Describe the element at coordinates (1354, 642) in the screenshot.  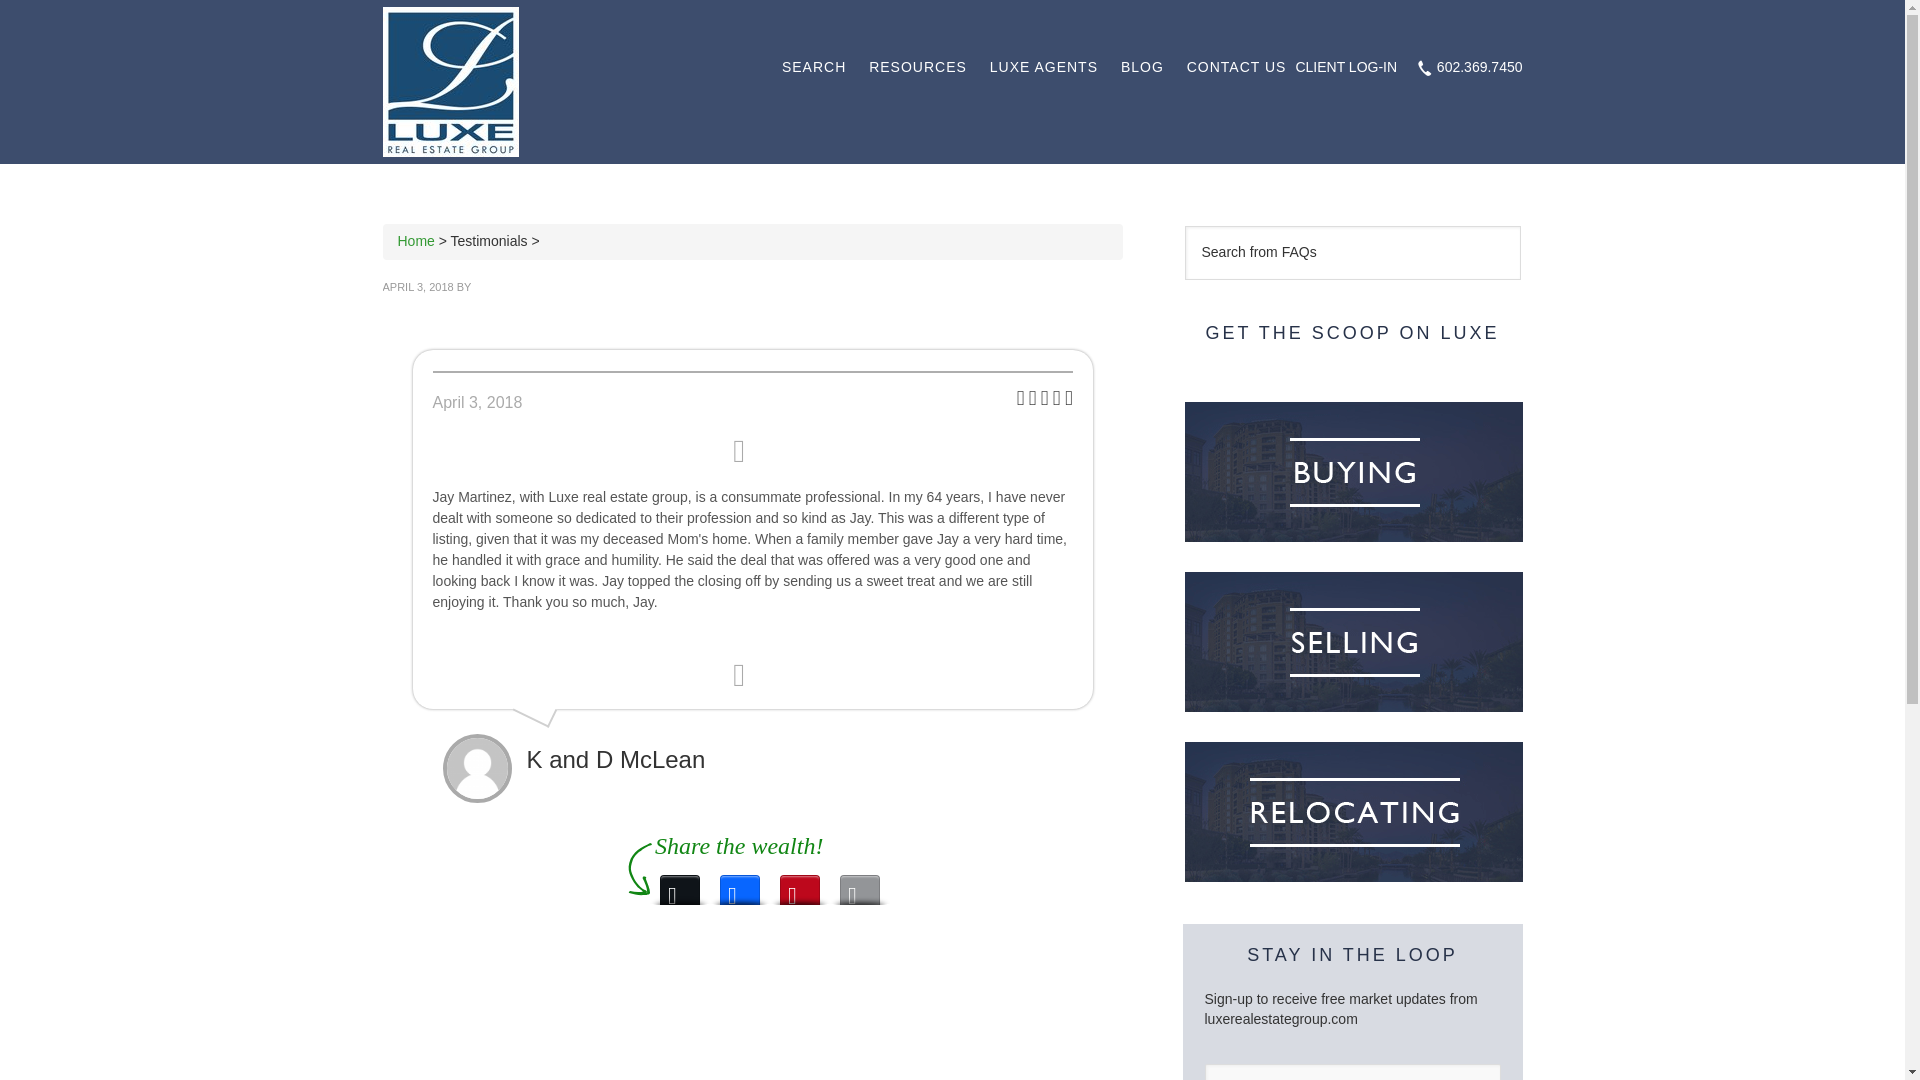
I see `For Buyers` at that location.